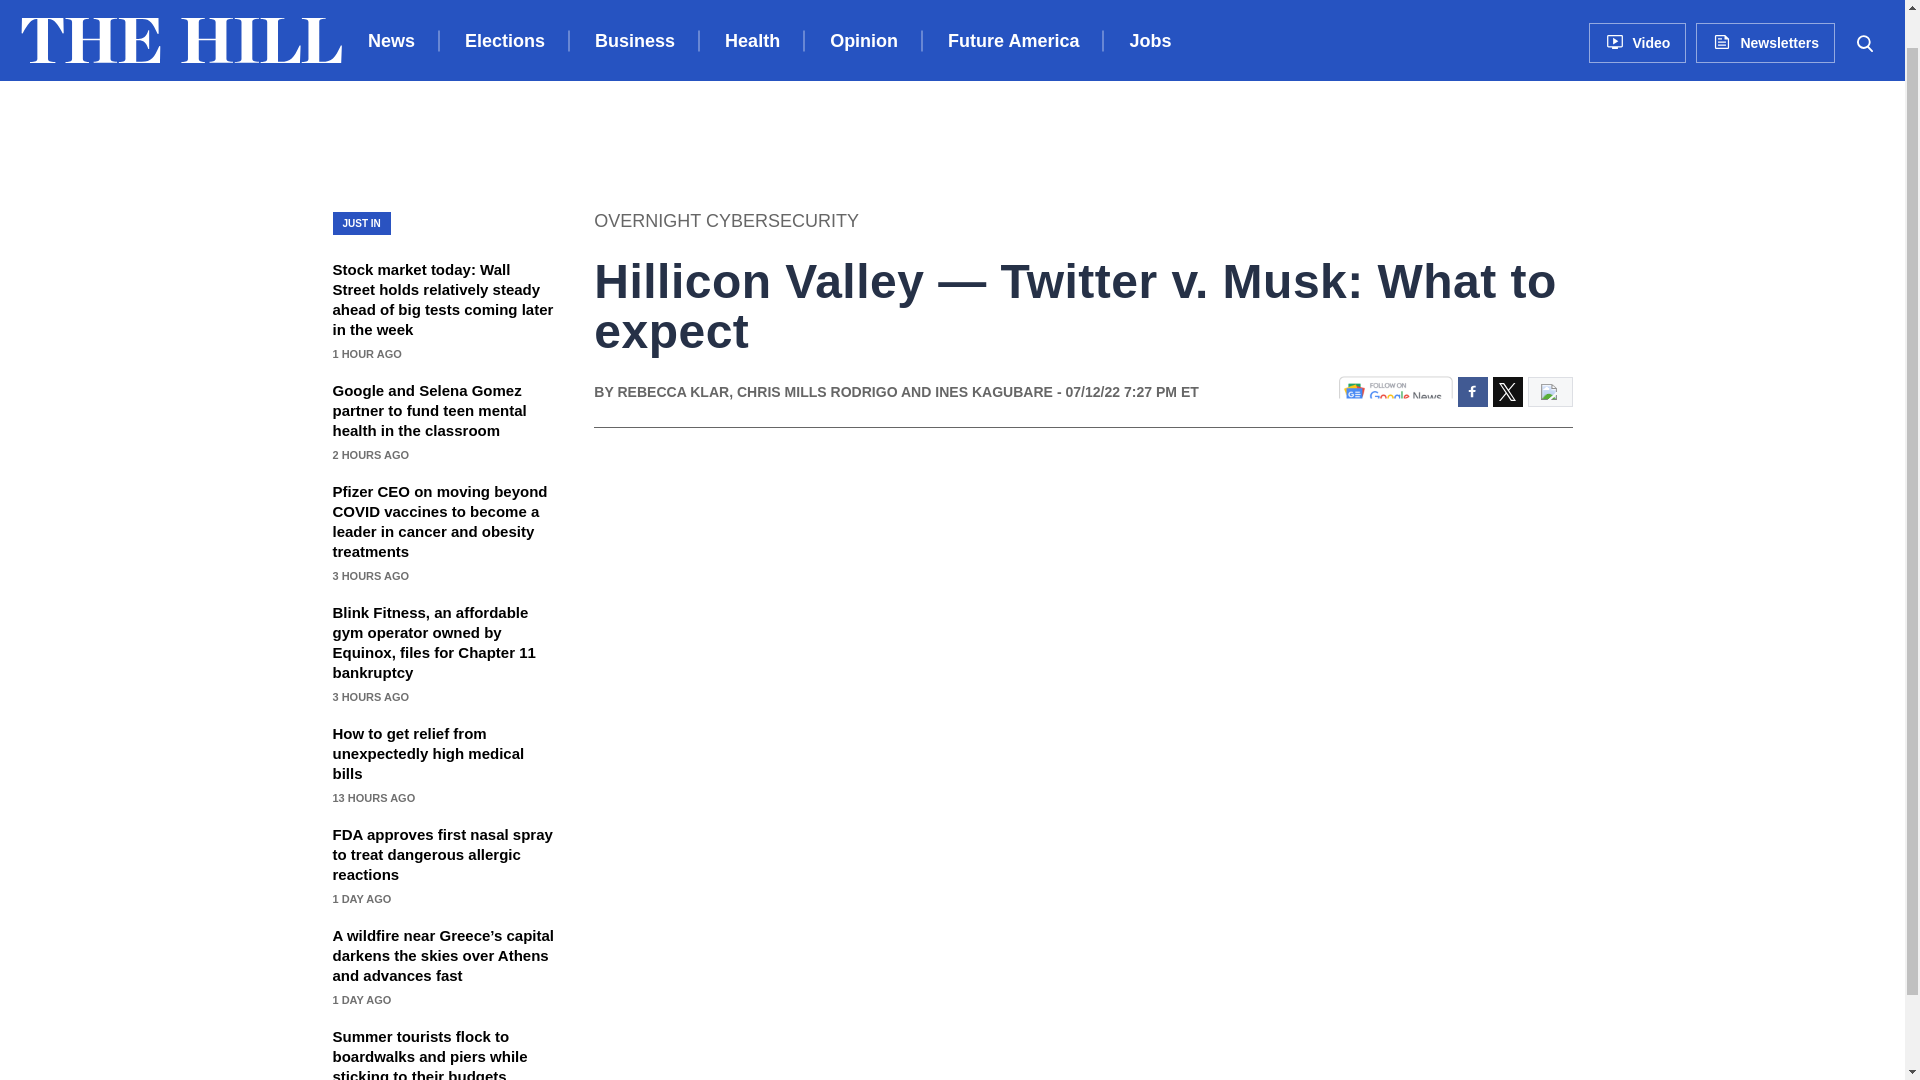 The image size is (1920, 1080). I want to click on Business, so click(635, 14).